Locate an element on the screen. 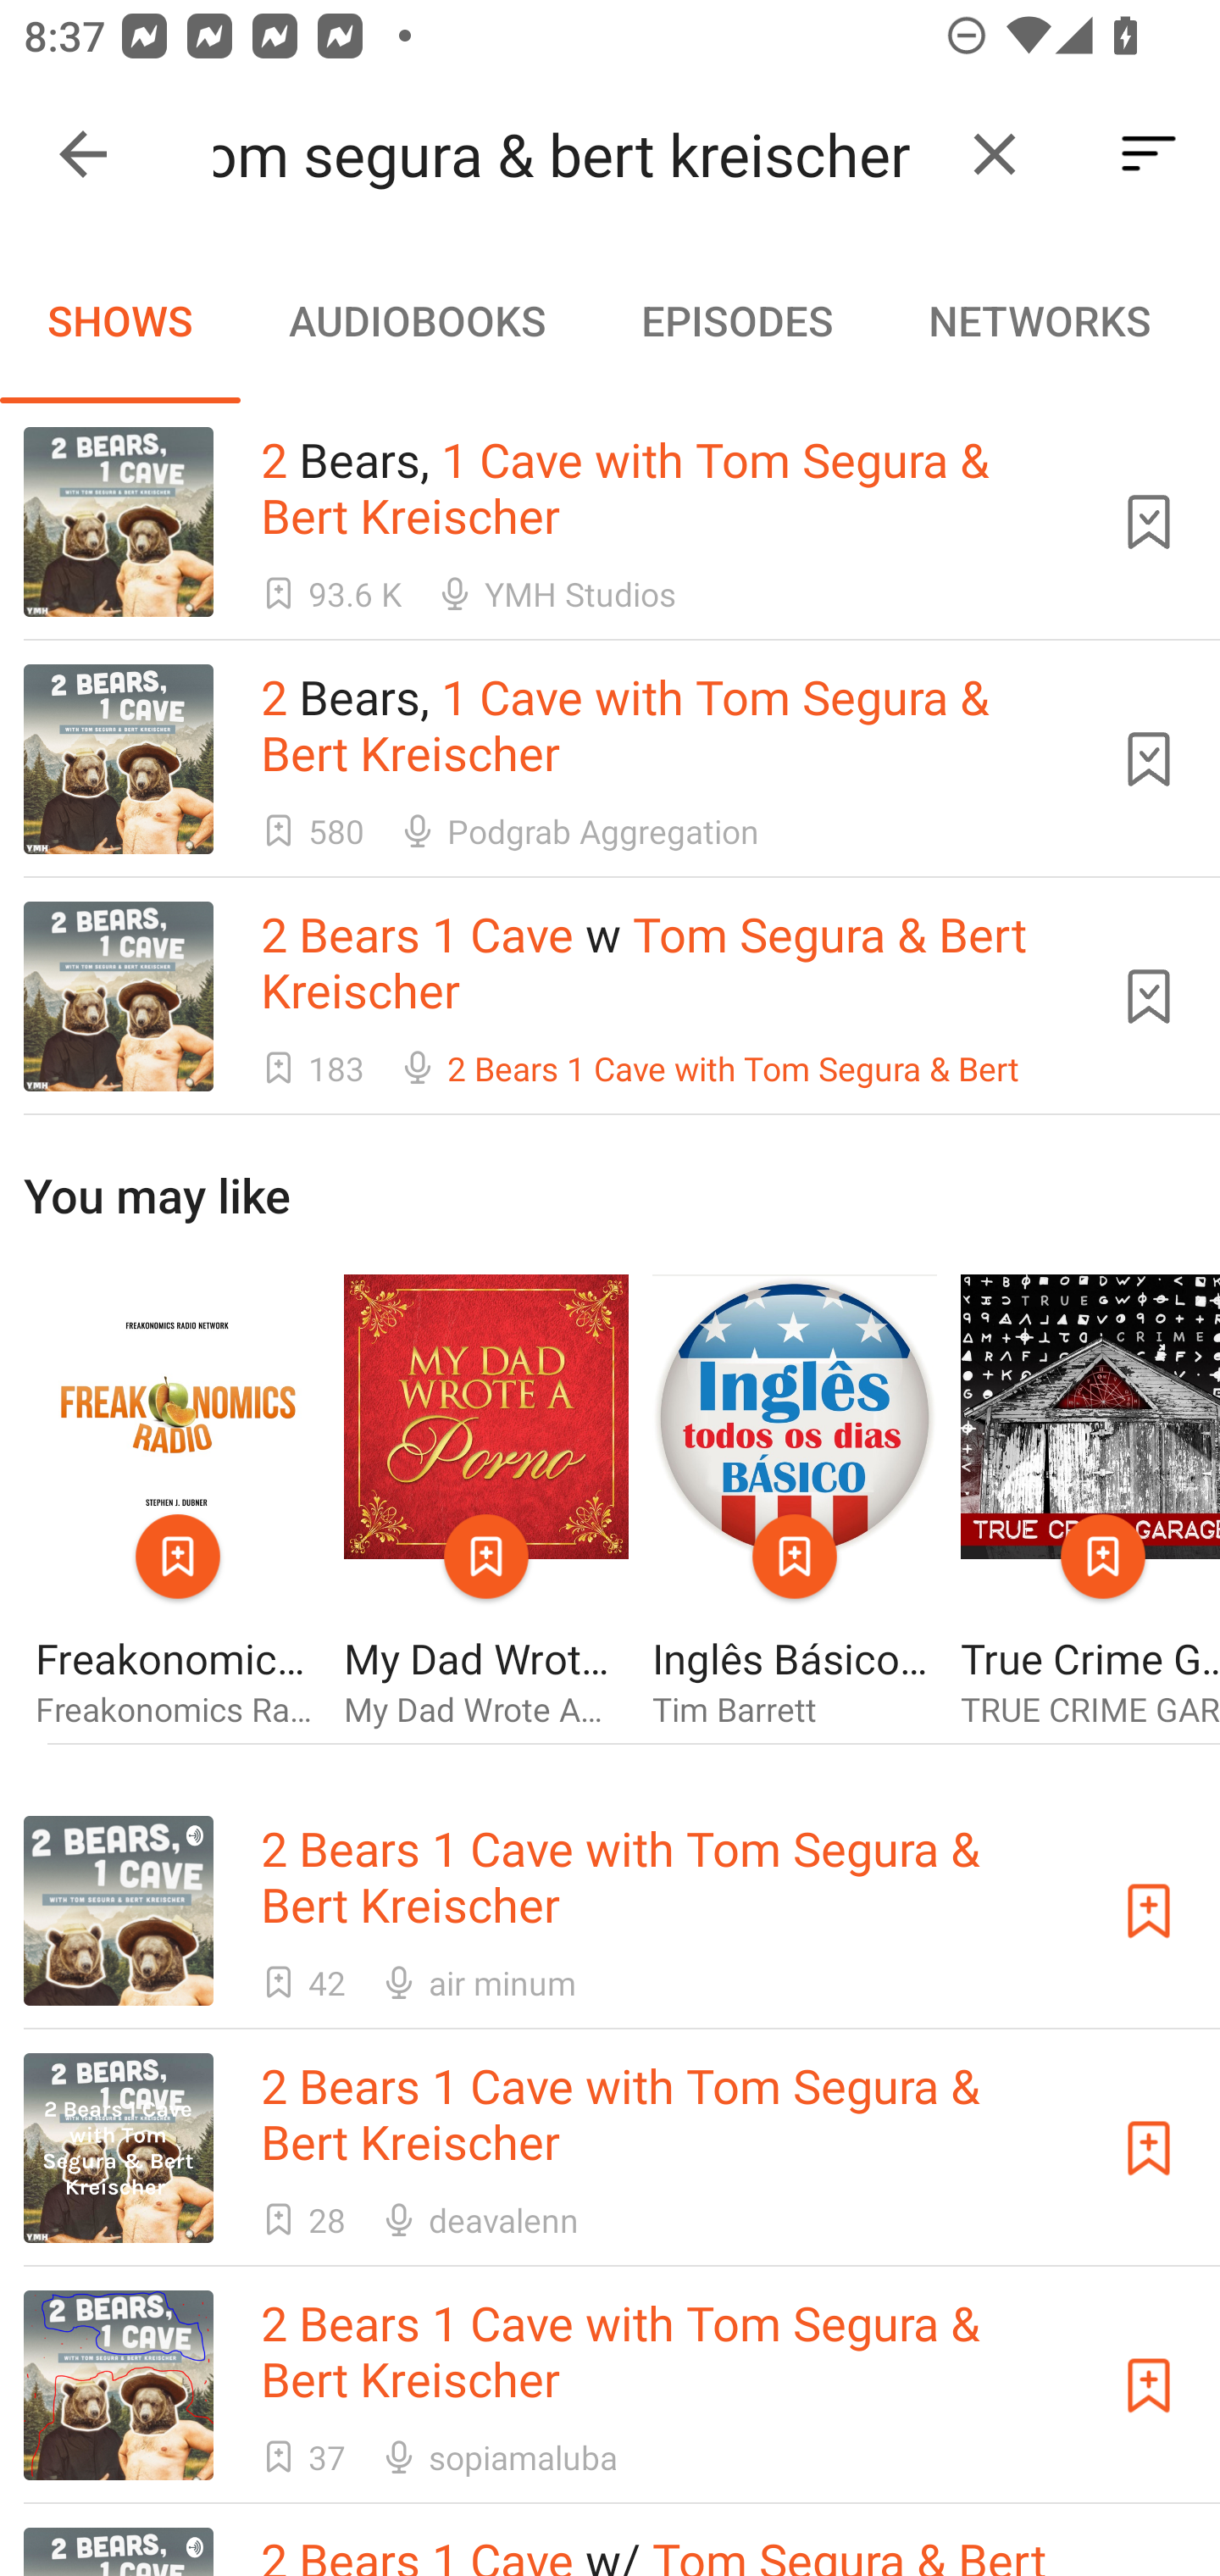  My Dad Wrote A Porno is located at coordinates (486, 1502).